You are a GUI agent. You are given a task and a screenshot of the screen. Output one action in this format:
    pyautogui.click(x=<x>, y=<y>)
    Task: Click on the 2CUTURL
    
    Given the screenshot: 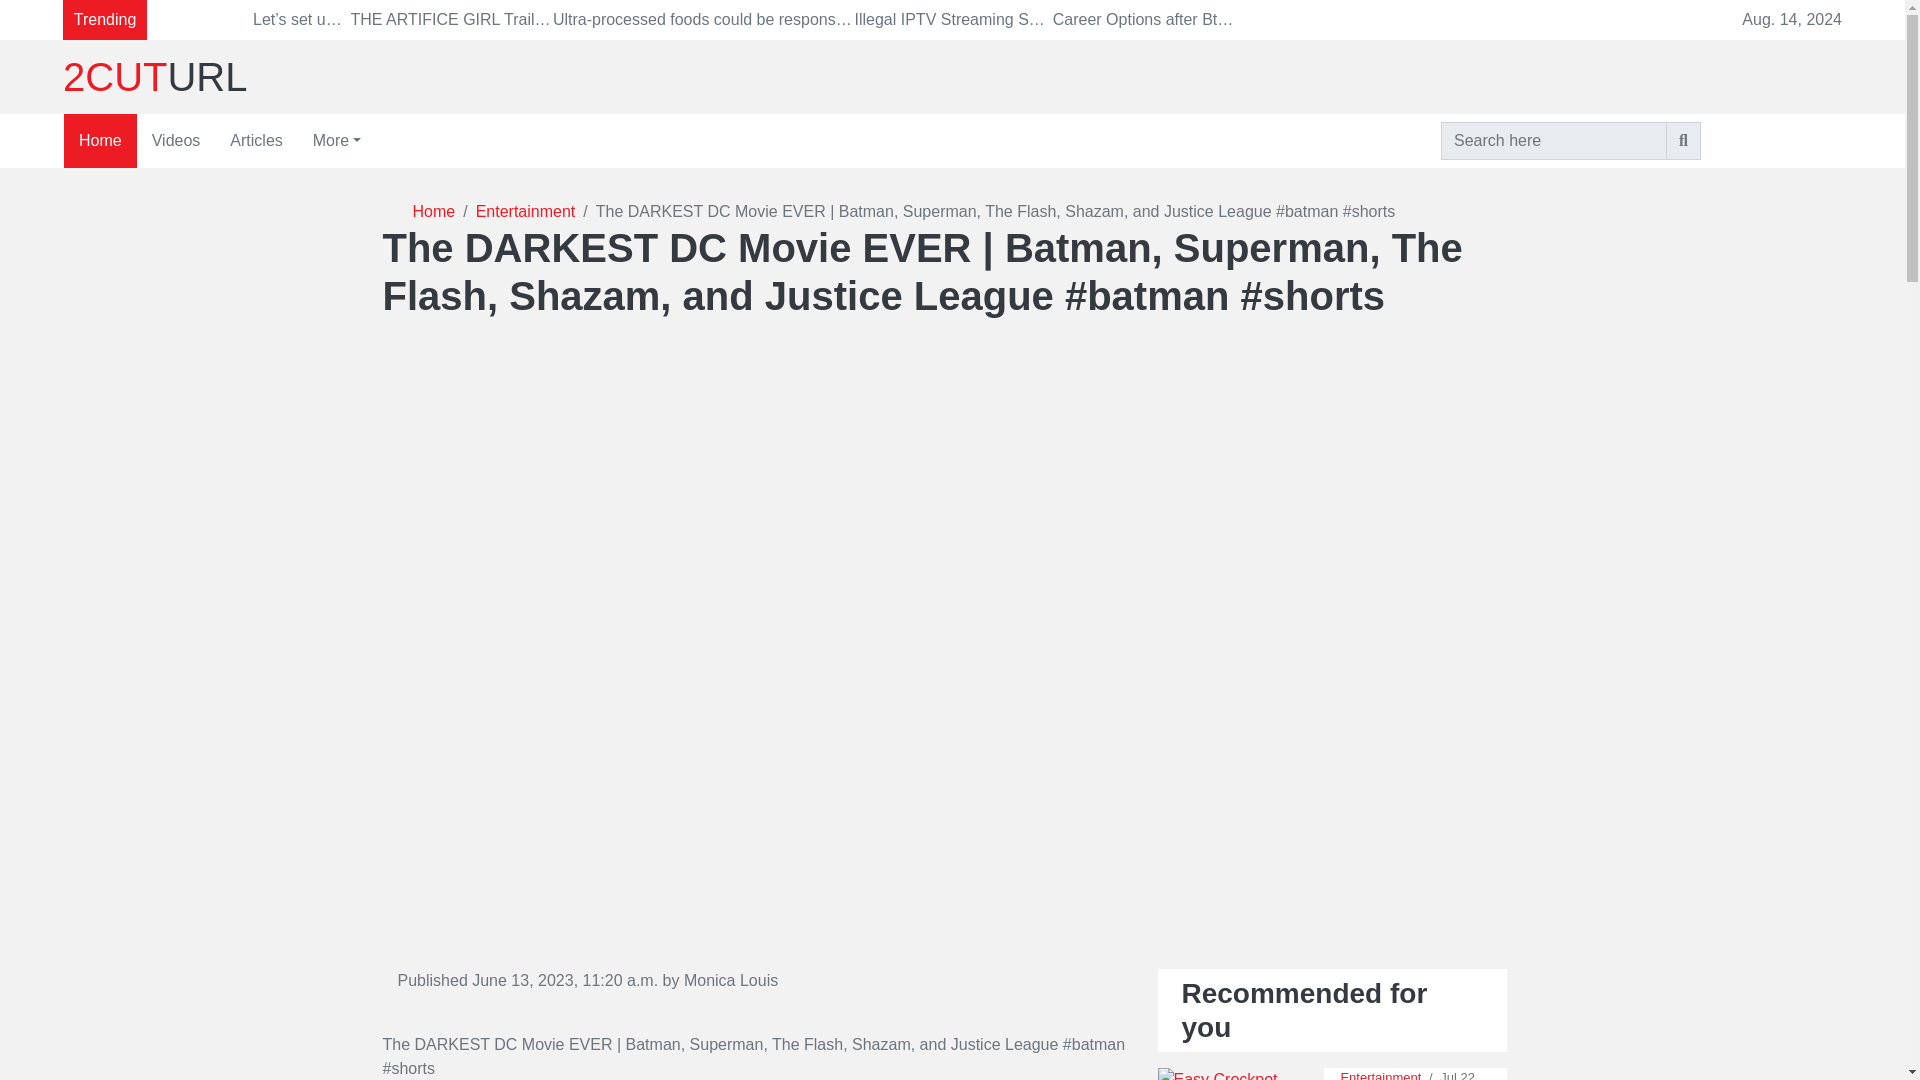 What is the action you would take?
    pyautogui.click(x=342, y=76)
    